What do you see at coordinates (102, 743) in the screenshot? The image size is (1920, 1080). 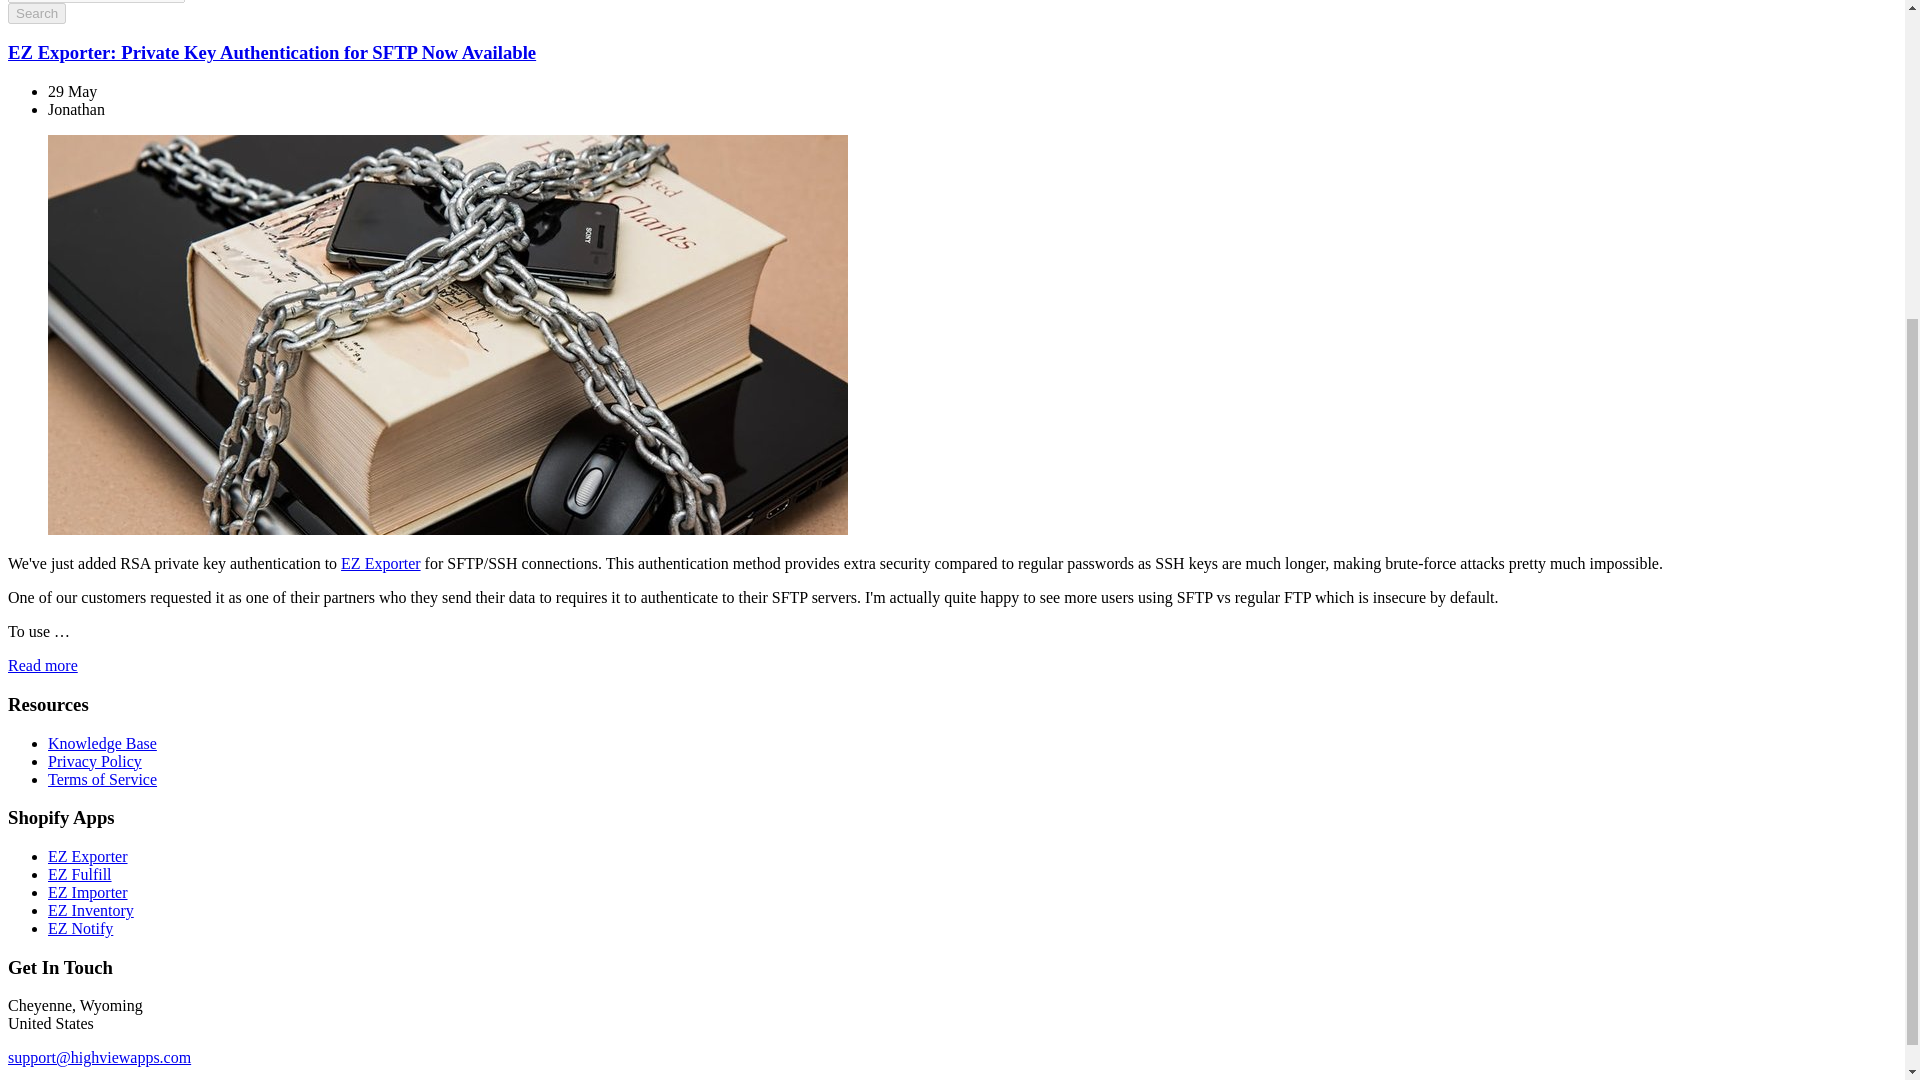 I see `Knowledge Base` at bounding box center [102, 743].